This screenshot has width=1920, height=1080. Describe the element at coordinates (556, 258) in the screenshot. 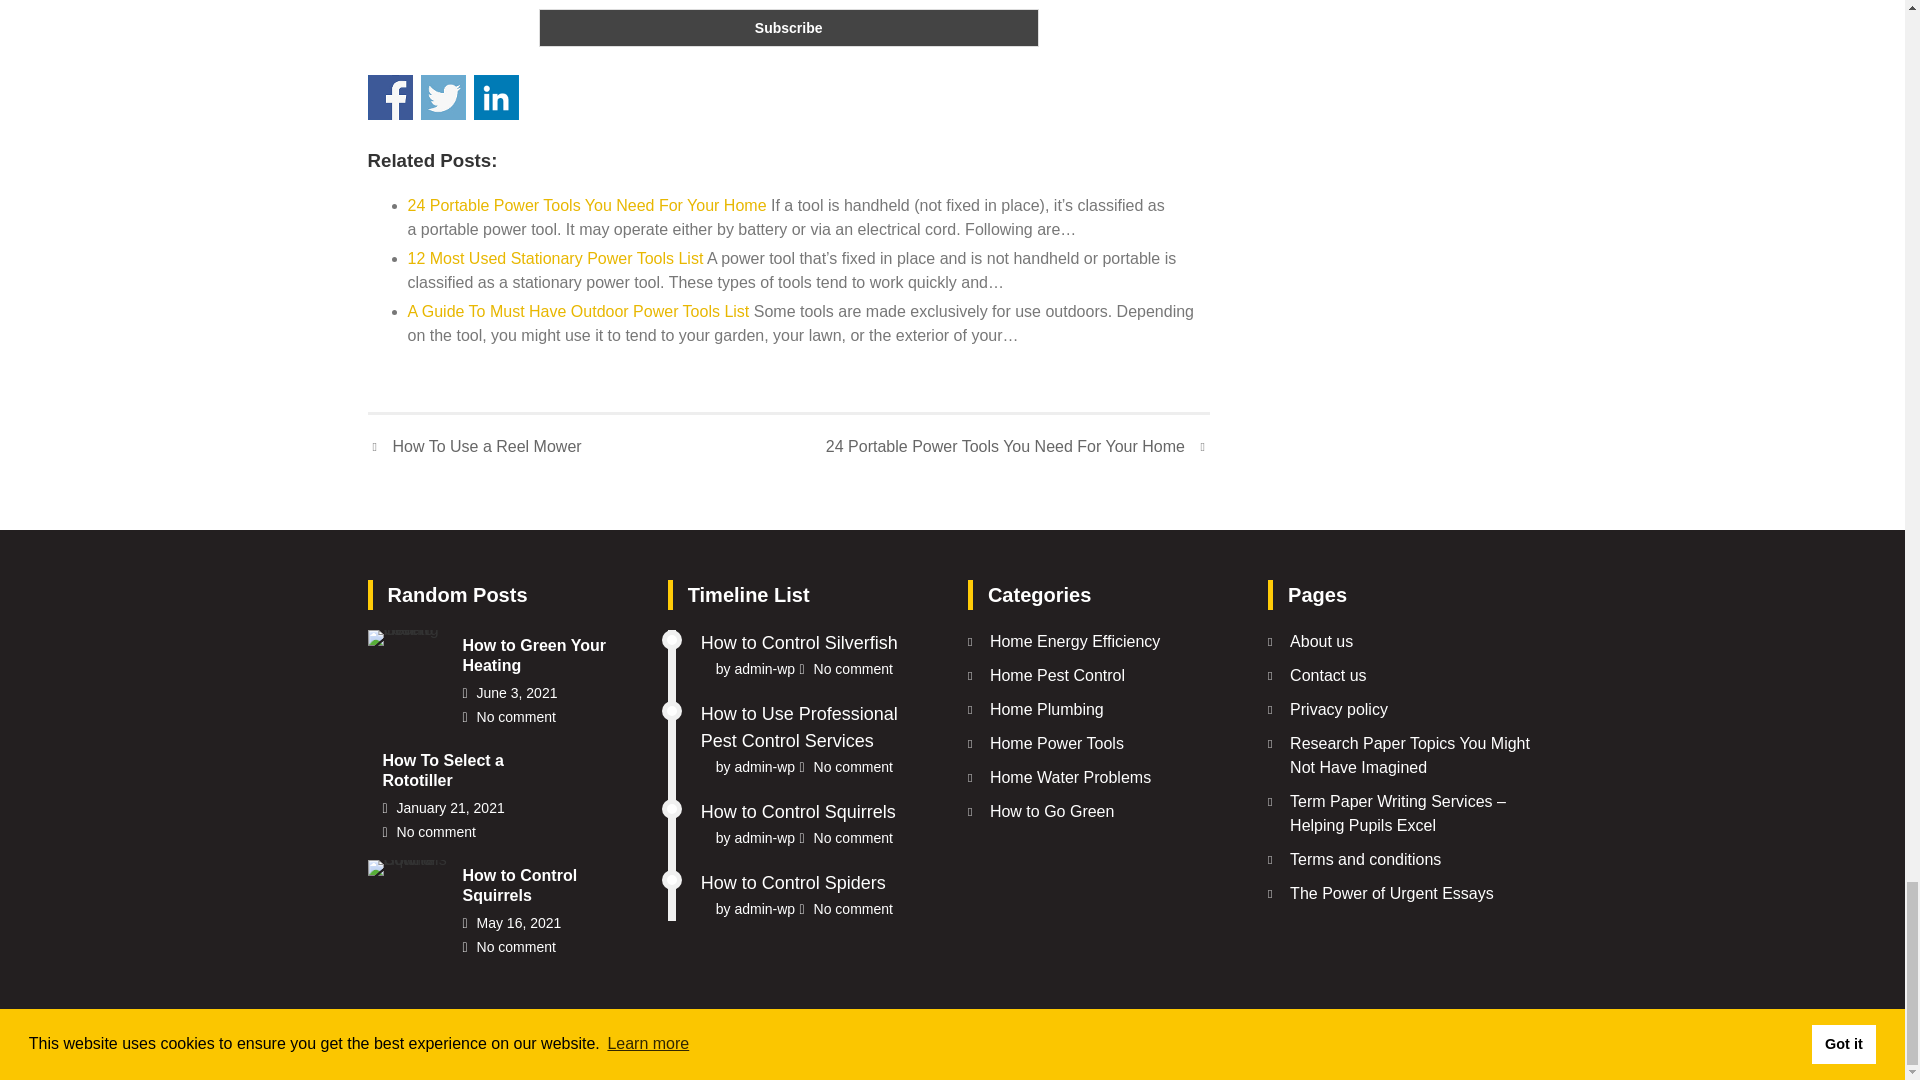

I see `12 Most Used Stationary Power Tools List` at that location.